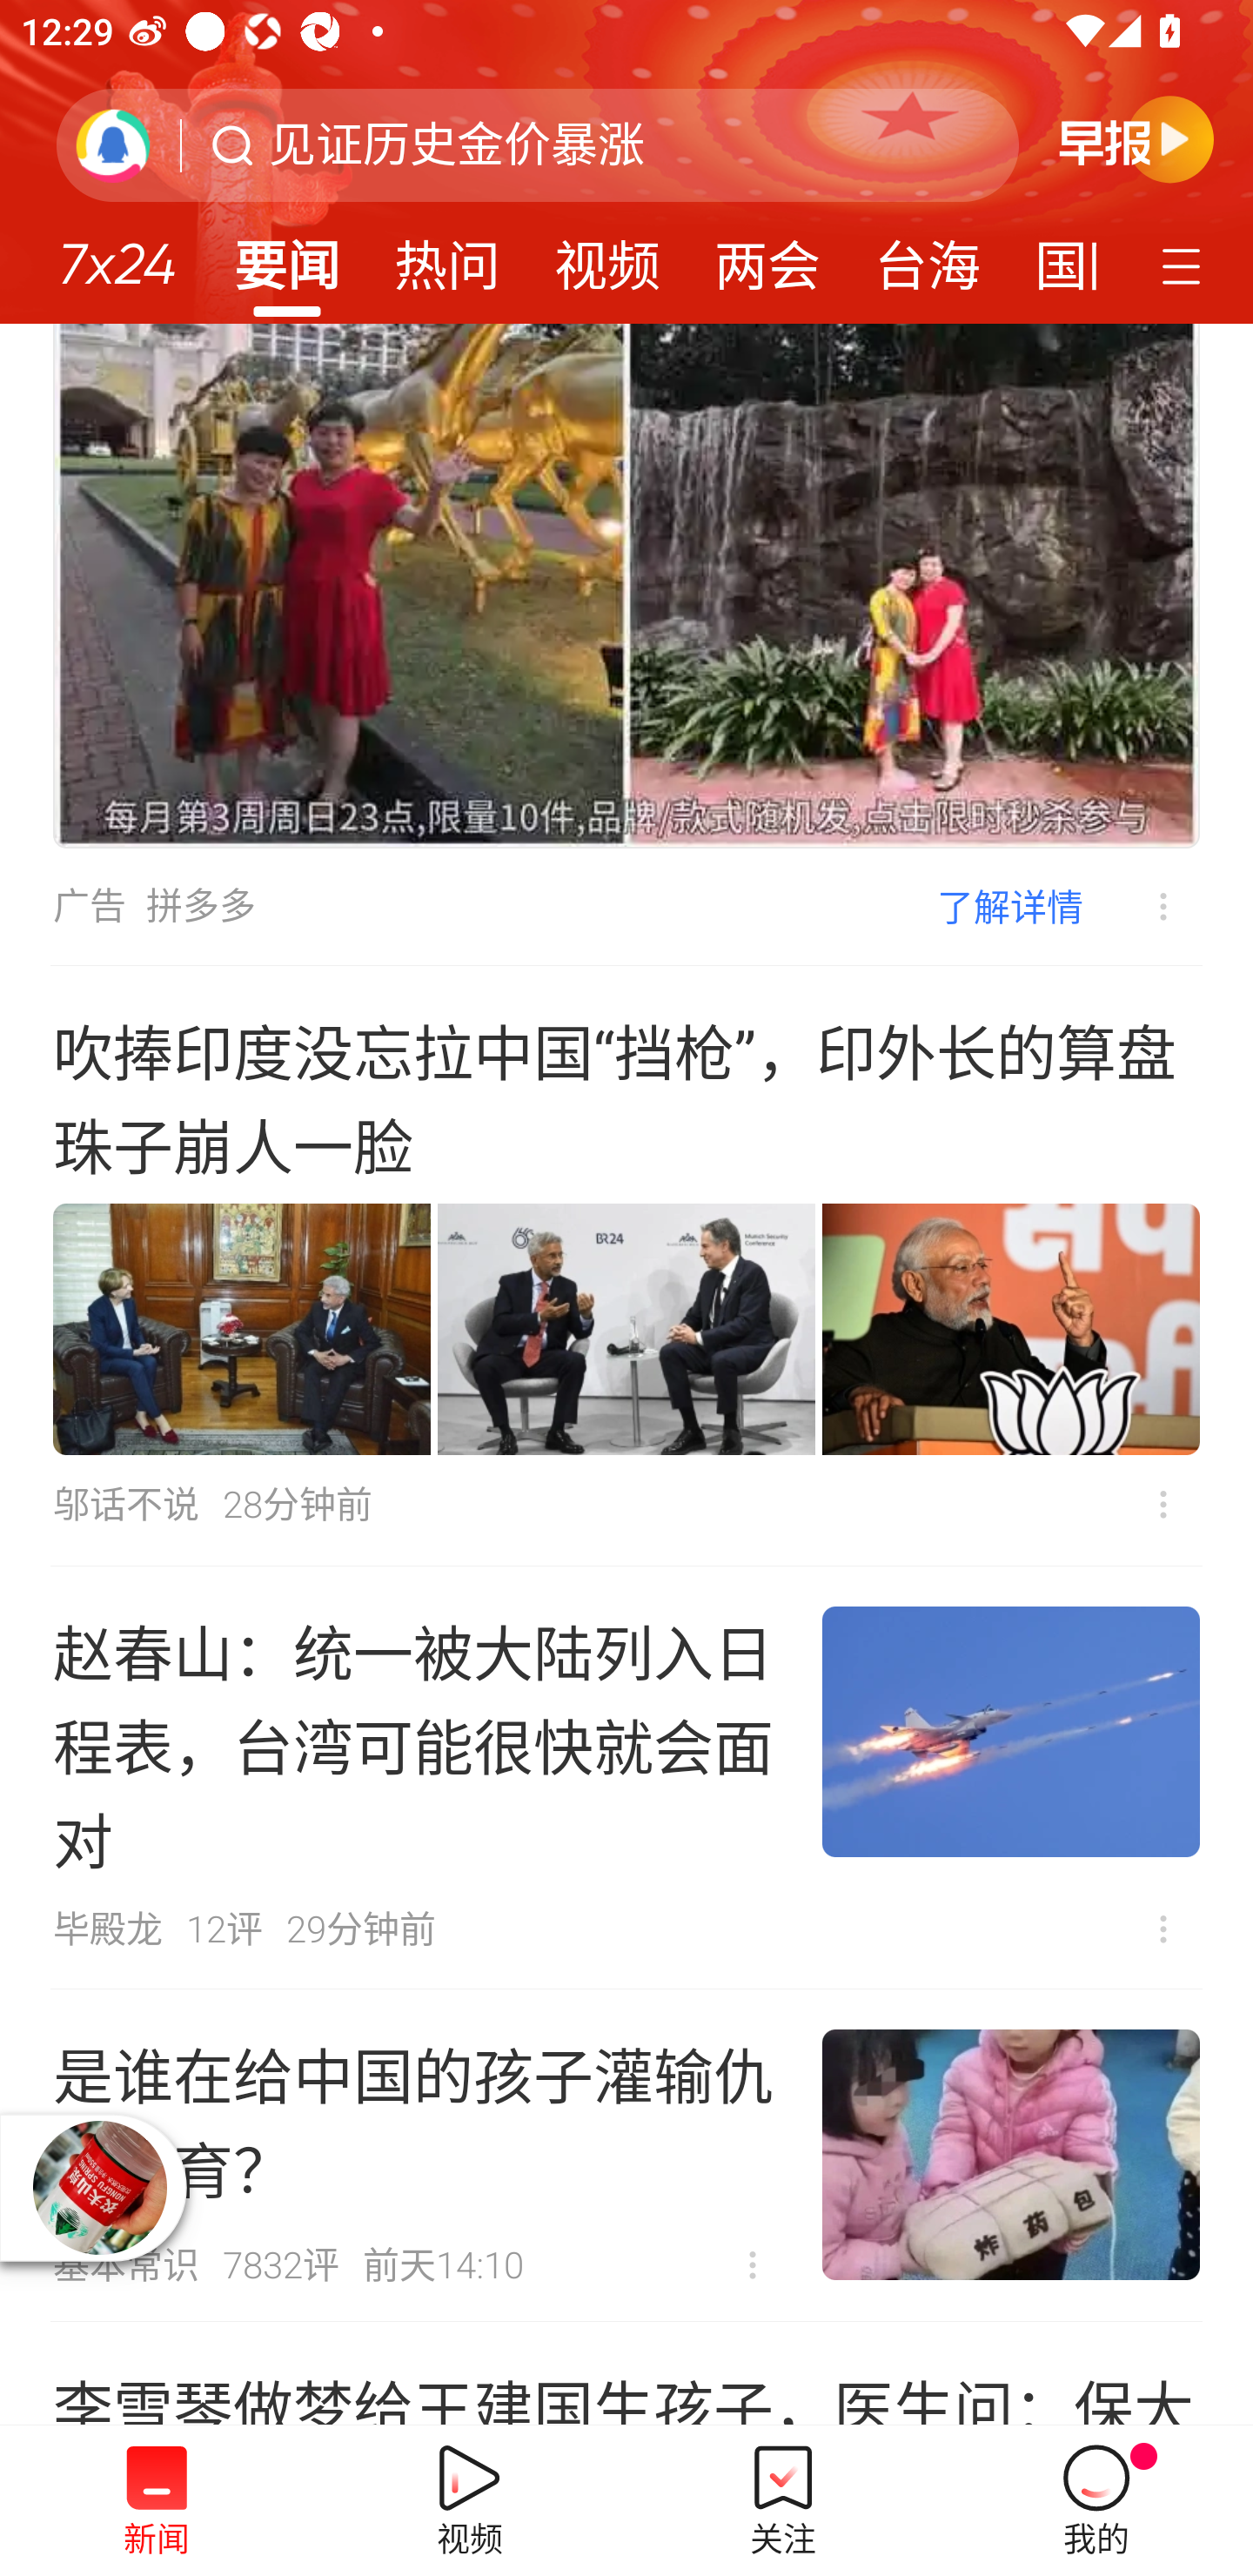 The image size is (1253, 2576). I want to click on 是谁在给中国的孩子灌输仇恨教育？ 基本常识 7832评 前天14:10  不感兴趣, so click(626, 2155).